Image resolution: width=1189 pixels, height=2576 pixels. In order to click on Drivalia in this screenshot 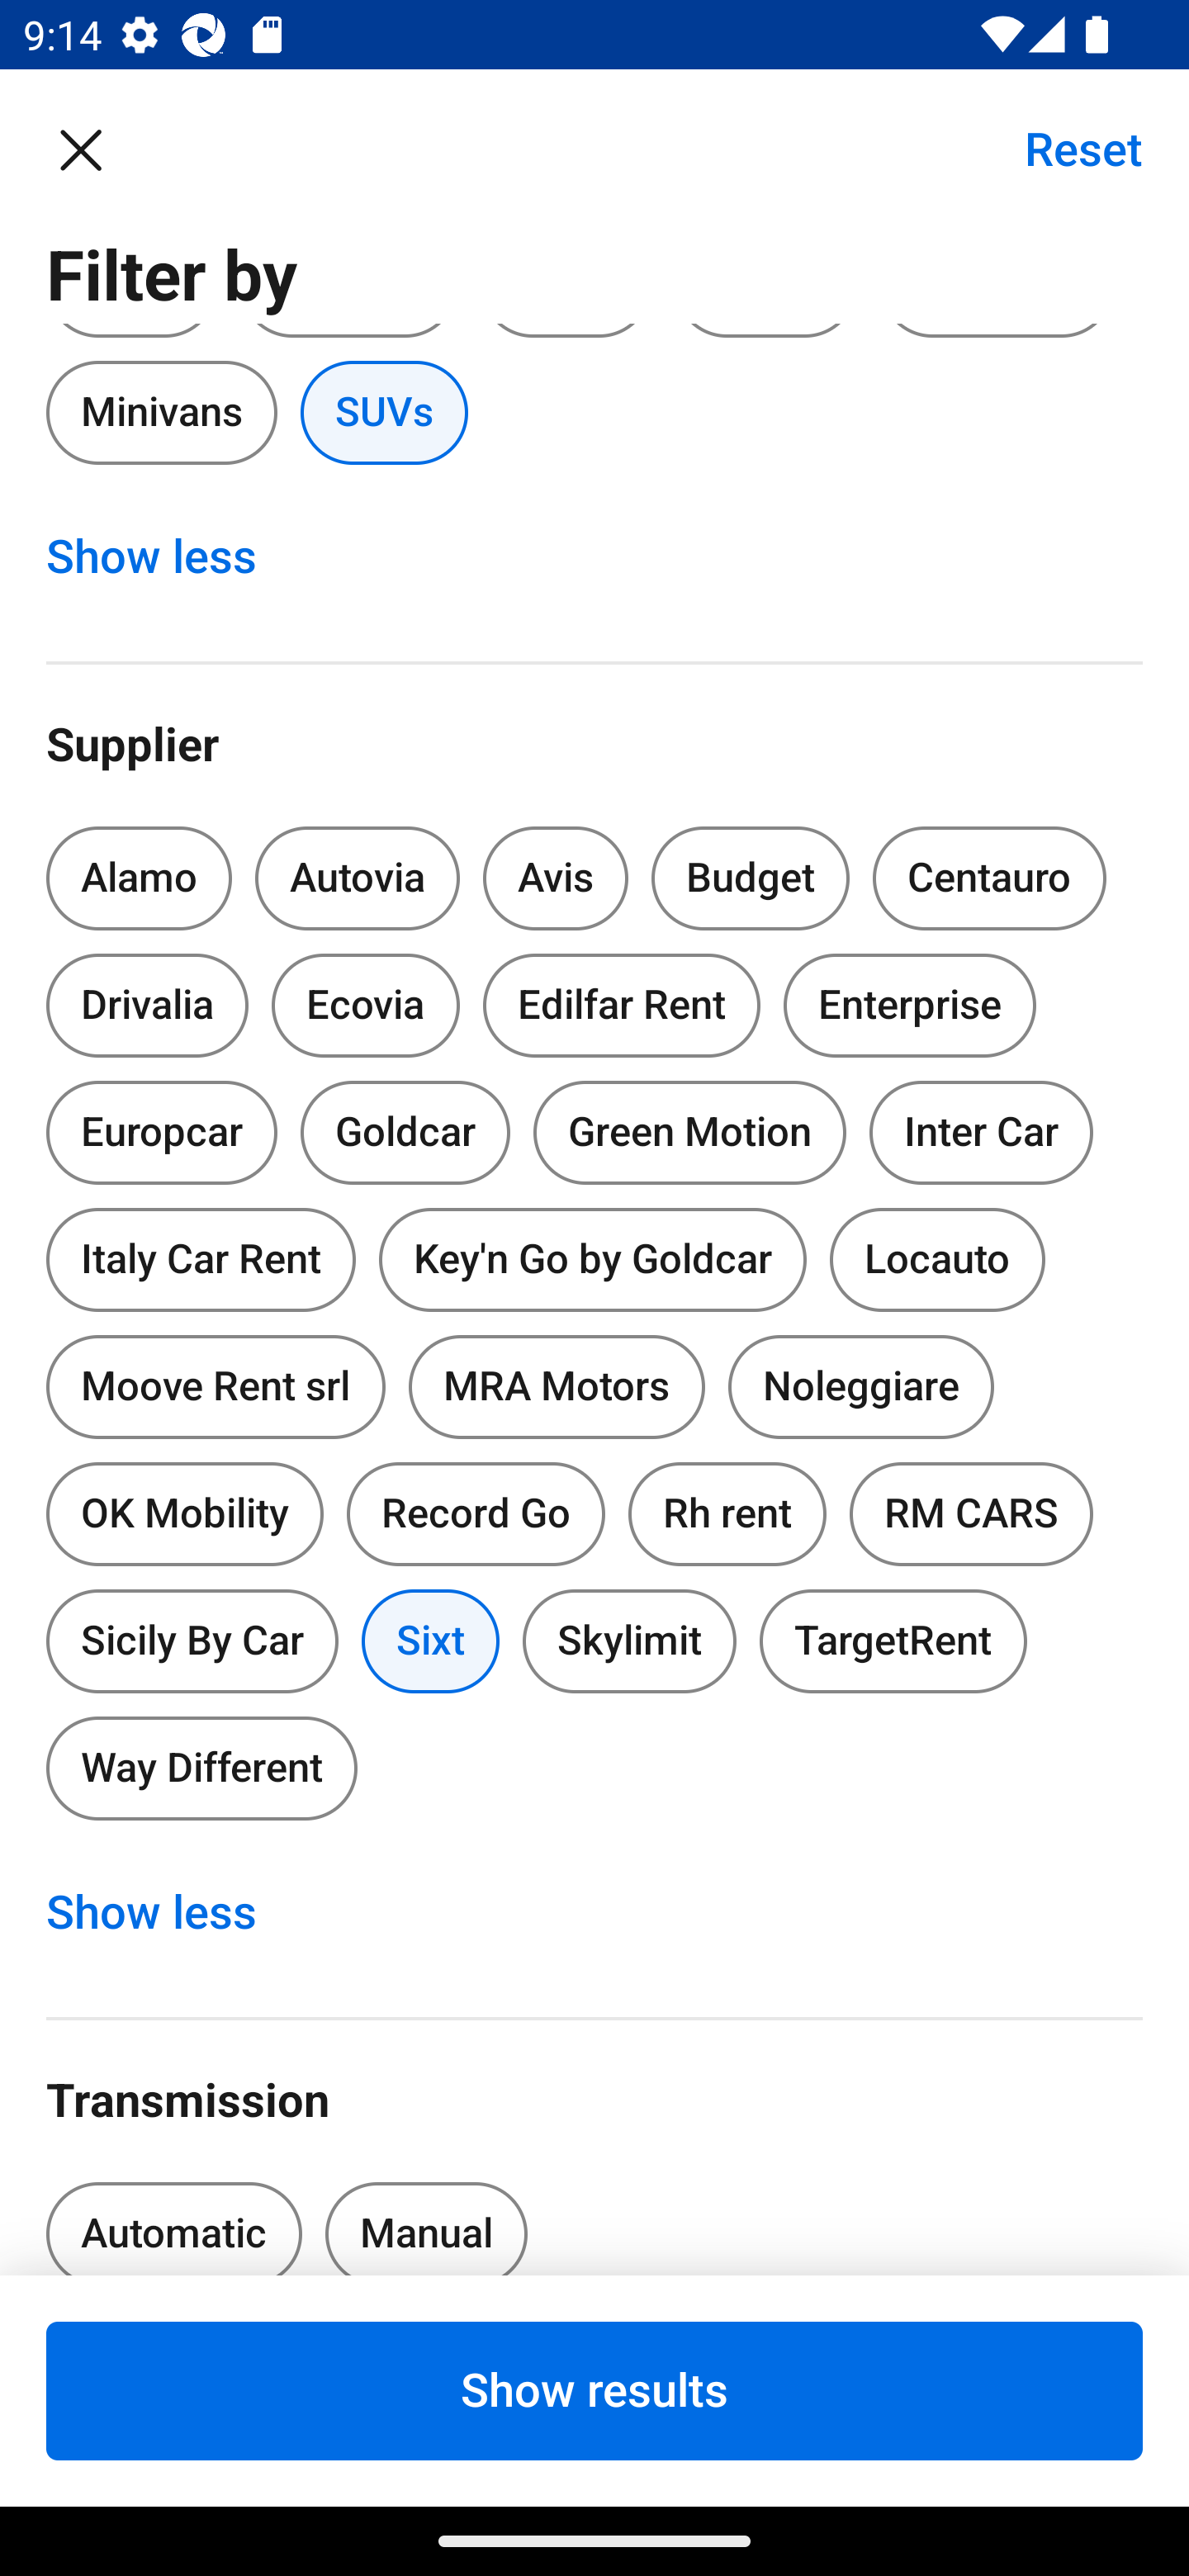, I will do `click(148, 1004)`.